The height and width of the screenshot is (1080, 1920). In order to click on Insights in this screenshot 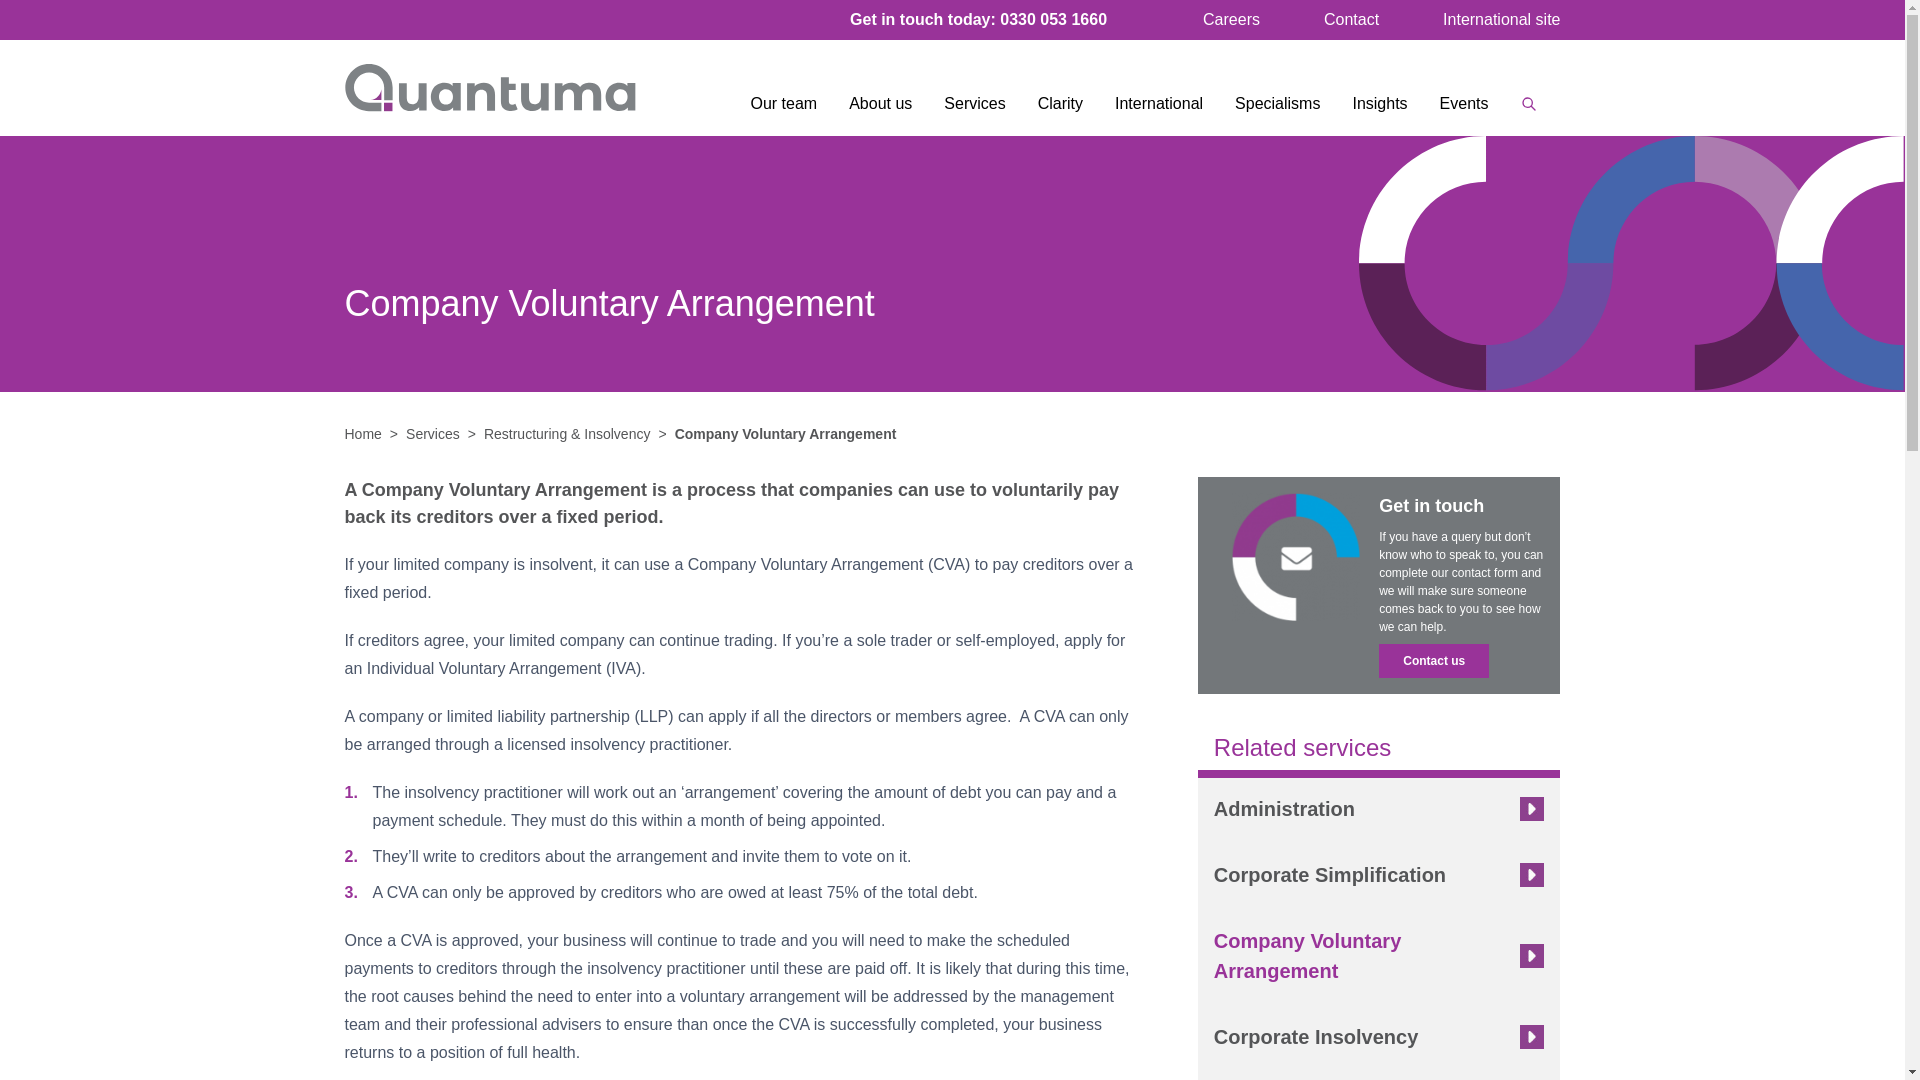, I will do `click(1379, 112)`.